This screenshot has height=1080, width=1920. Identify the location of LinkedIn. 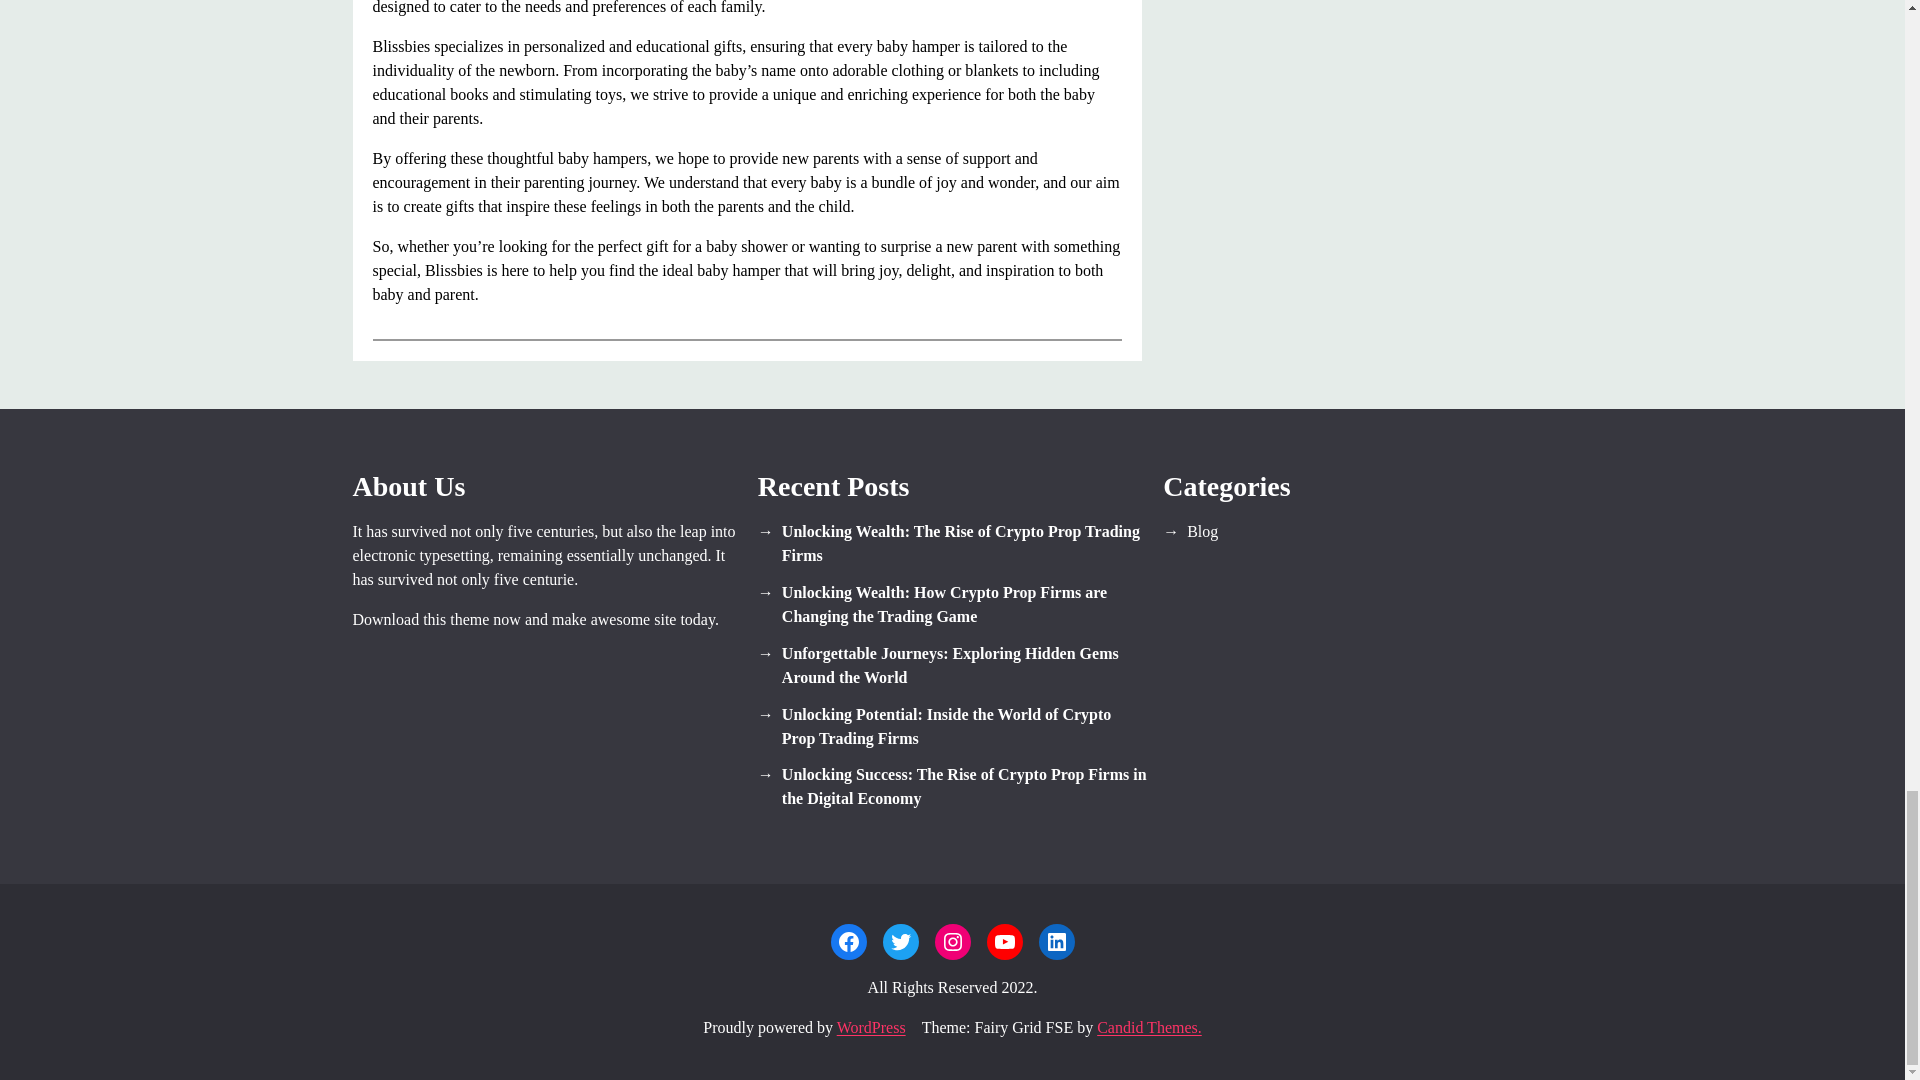
(1056, 942).